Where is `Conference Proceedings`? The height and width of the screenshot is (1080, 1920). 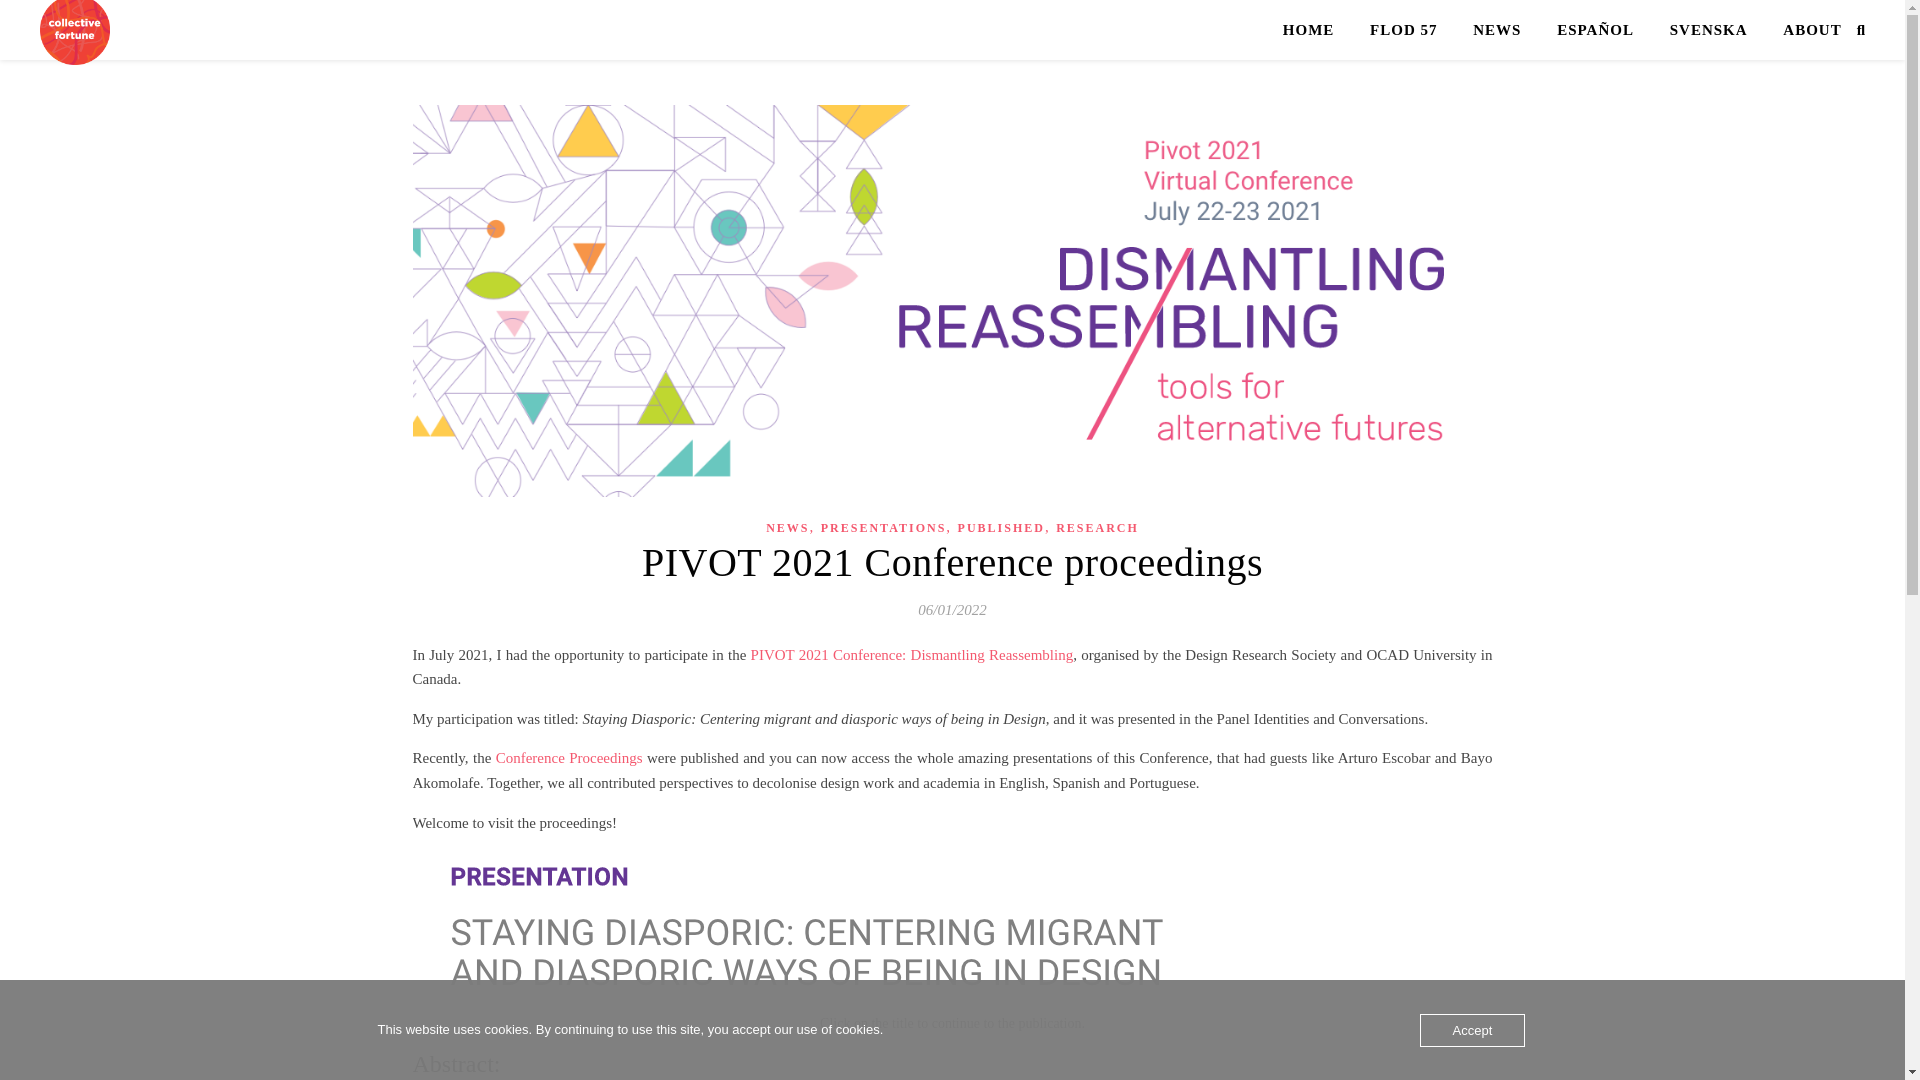
Conference Proceedings is located at coordinates (569, 757).